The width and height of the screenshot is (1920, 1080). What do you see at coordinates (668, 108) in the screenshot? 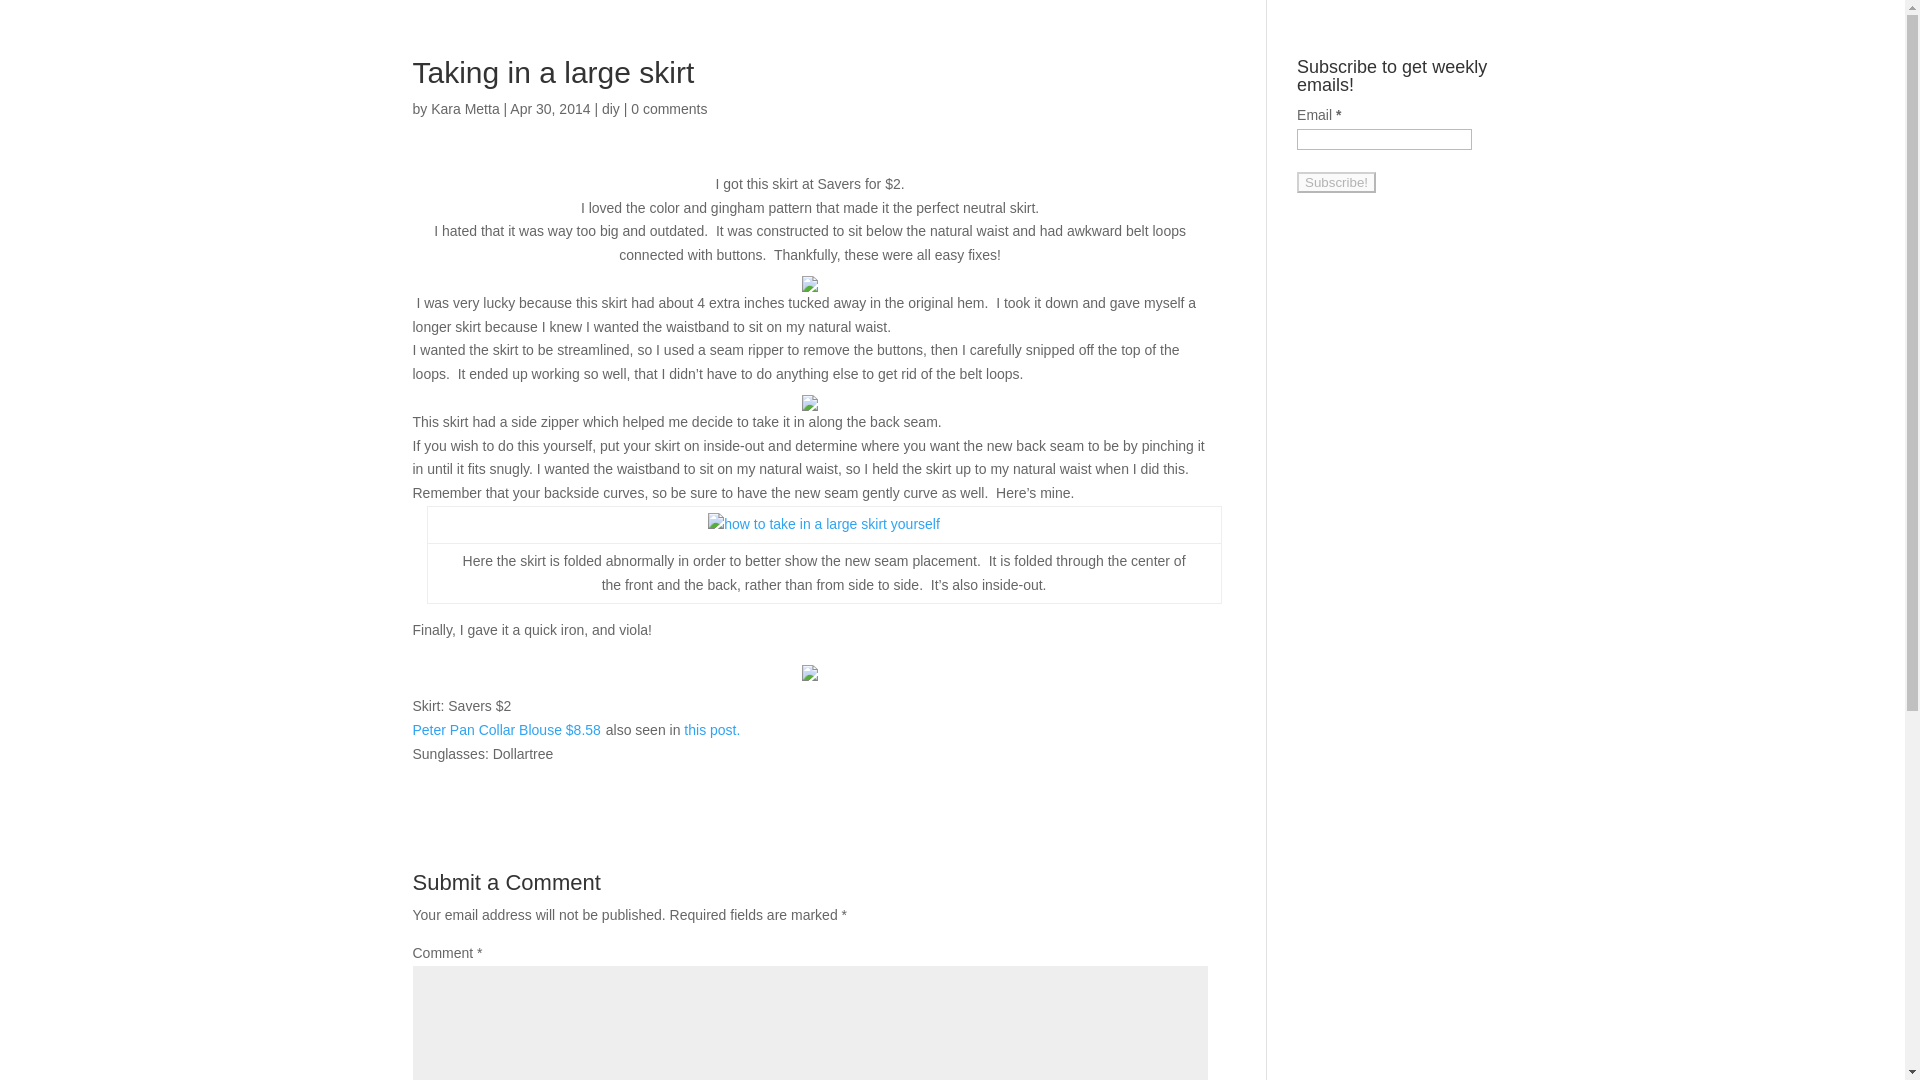
I see `0 comments` at bounding box center [668, 108].